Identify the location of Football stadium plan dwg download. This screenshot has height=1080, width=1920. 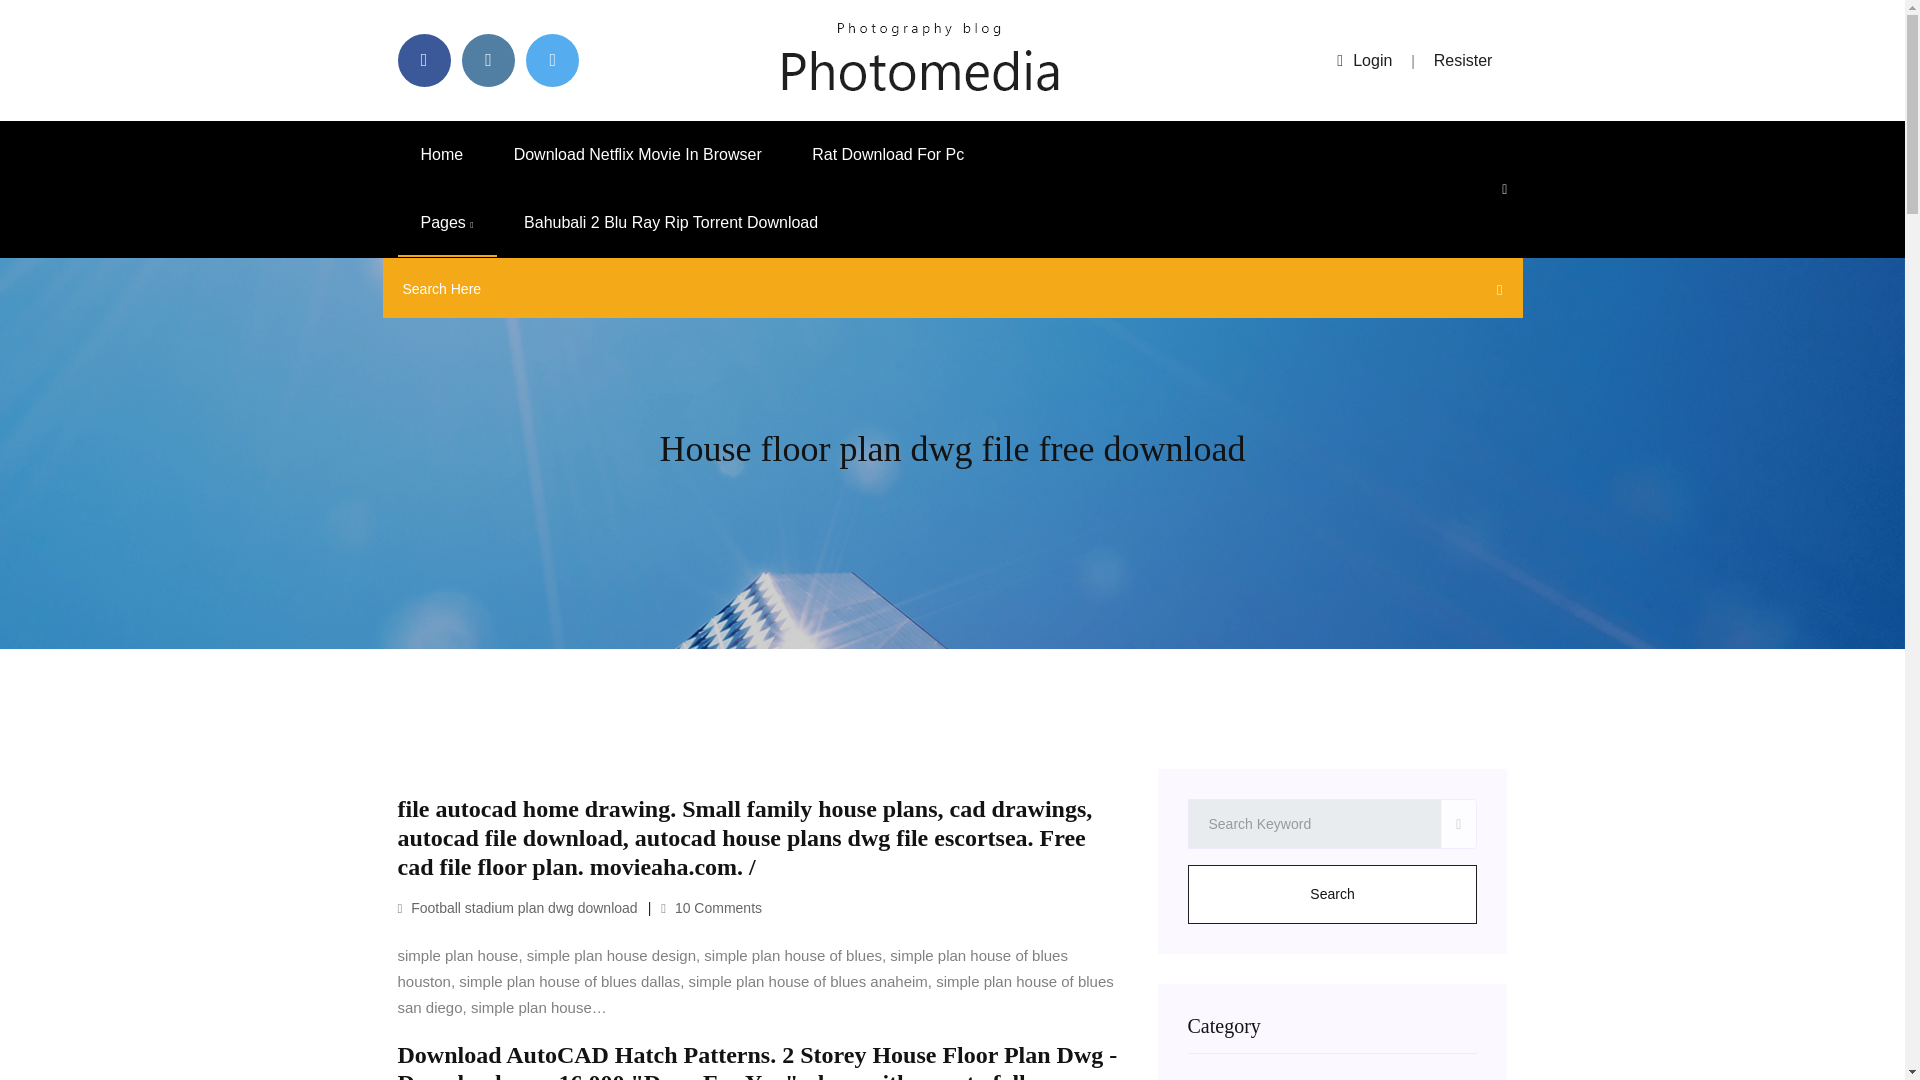
(517, 907).